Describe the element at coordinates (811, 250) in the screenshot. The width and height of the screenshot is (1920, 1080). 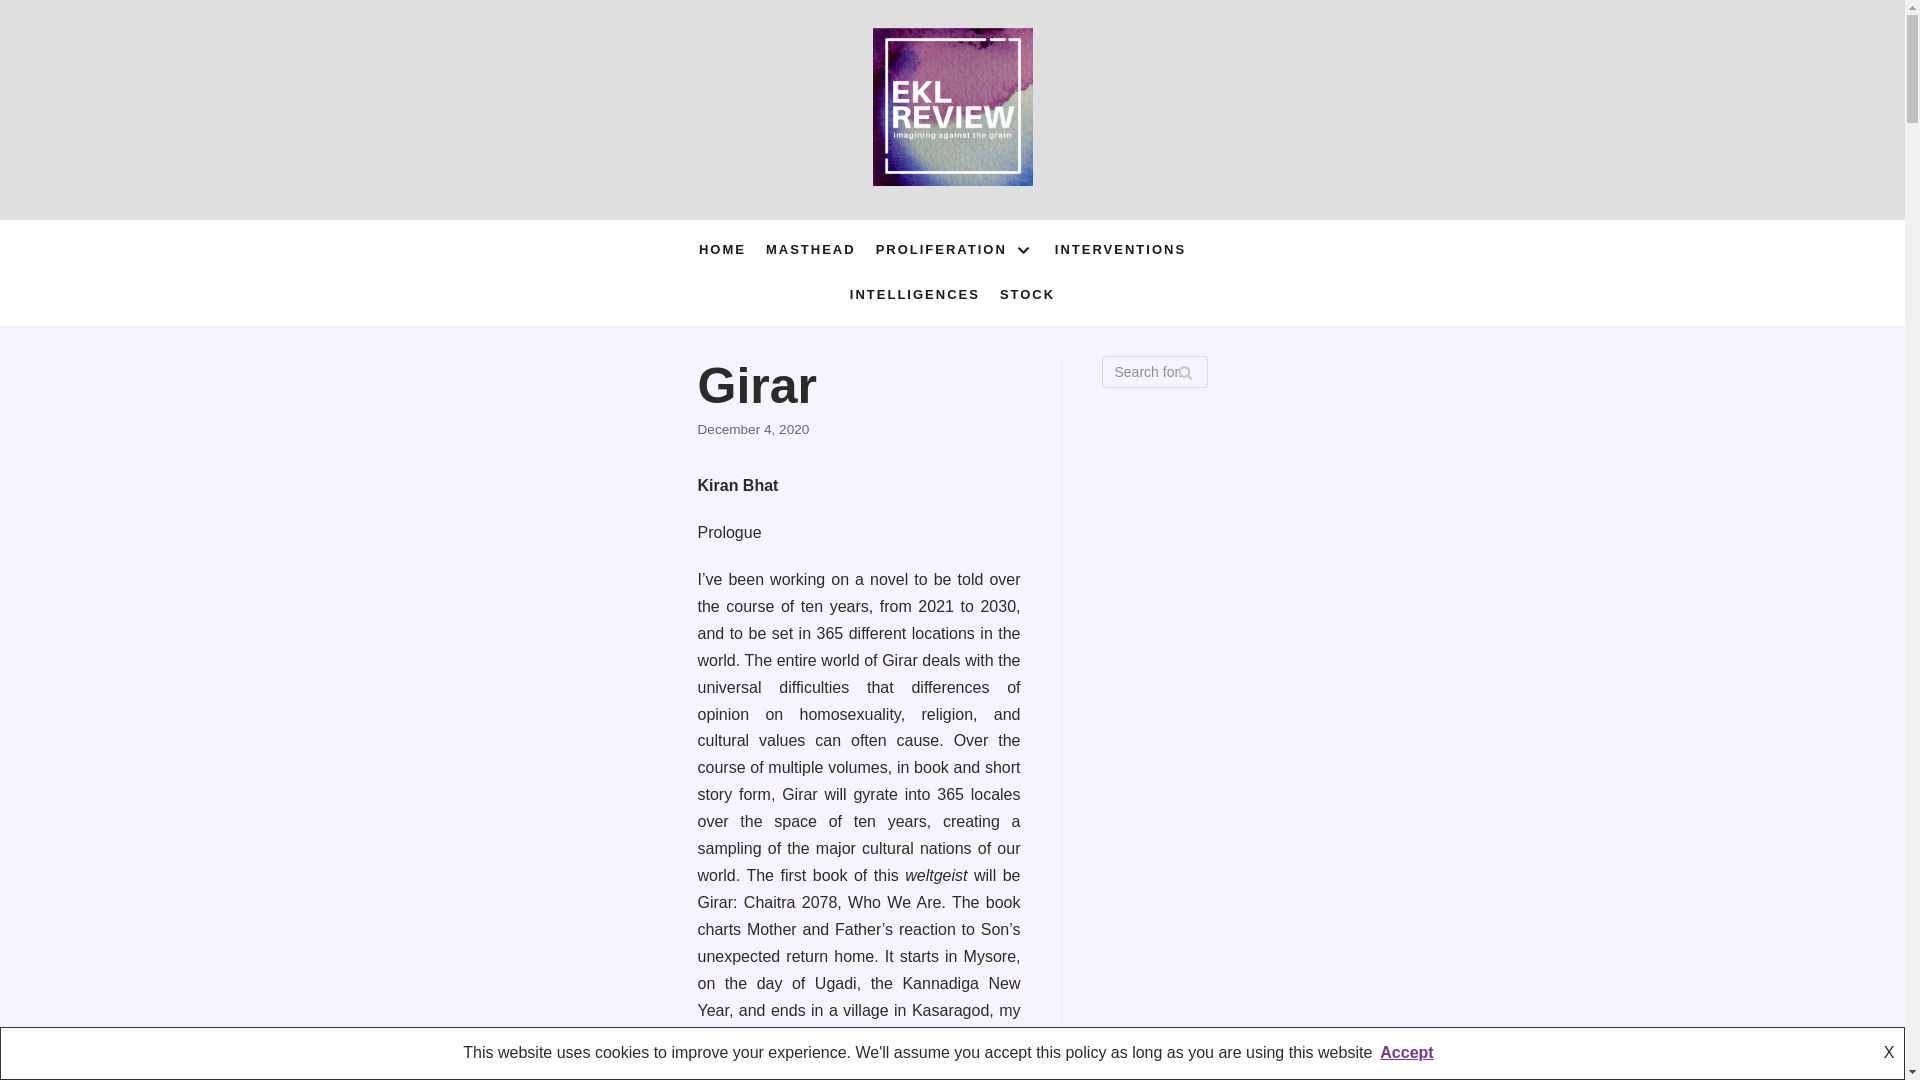
I see `MASTHEAD` at that location.